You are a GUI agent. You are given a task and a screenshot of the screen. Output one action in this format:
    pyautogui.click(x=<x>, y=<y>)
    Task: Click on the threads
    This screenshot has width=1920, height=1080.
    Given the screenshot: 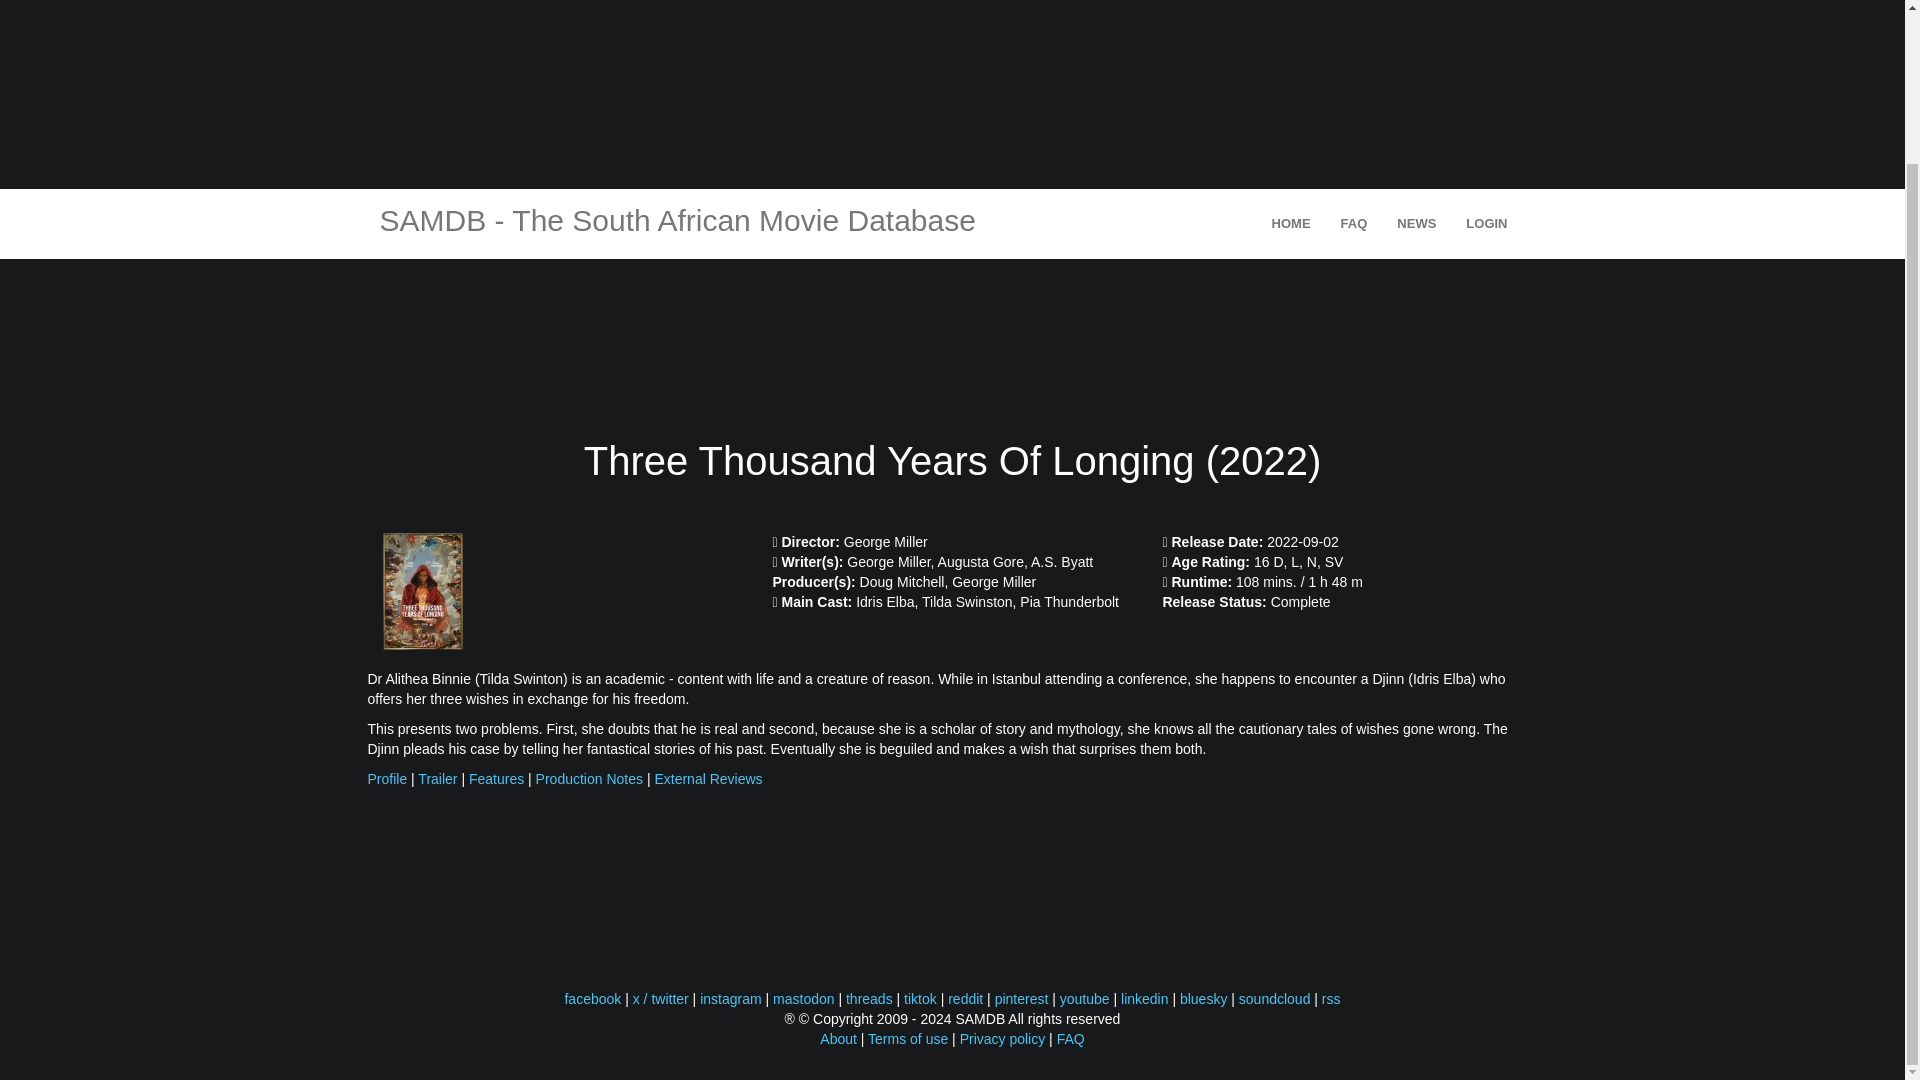 What is the action you would take?
    pyautogui.click(x=869, y=998)
    